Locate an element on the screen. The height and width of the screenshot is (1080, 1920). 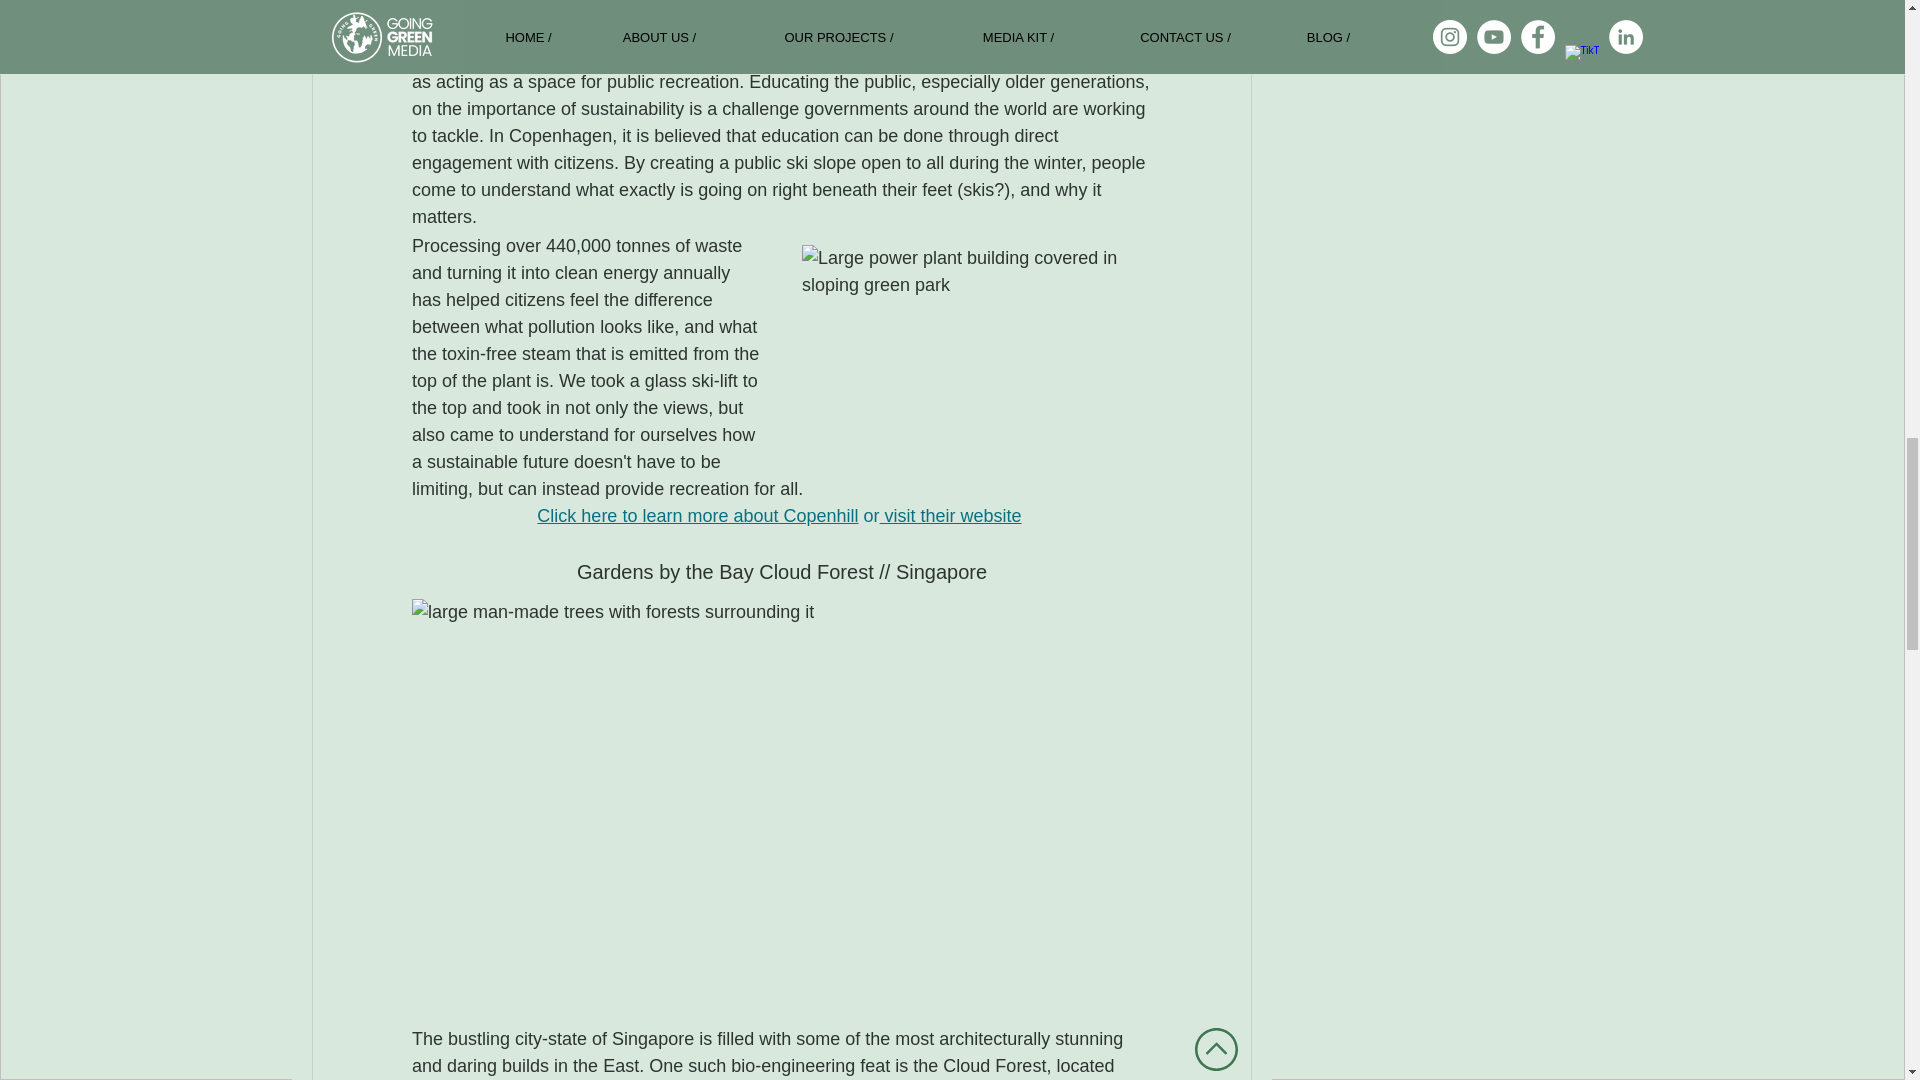
Click here to learn more about Copenhill is located at coordinates (698, 516).